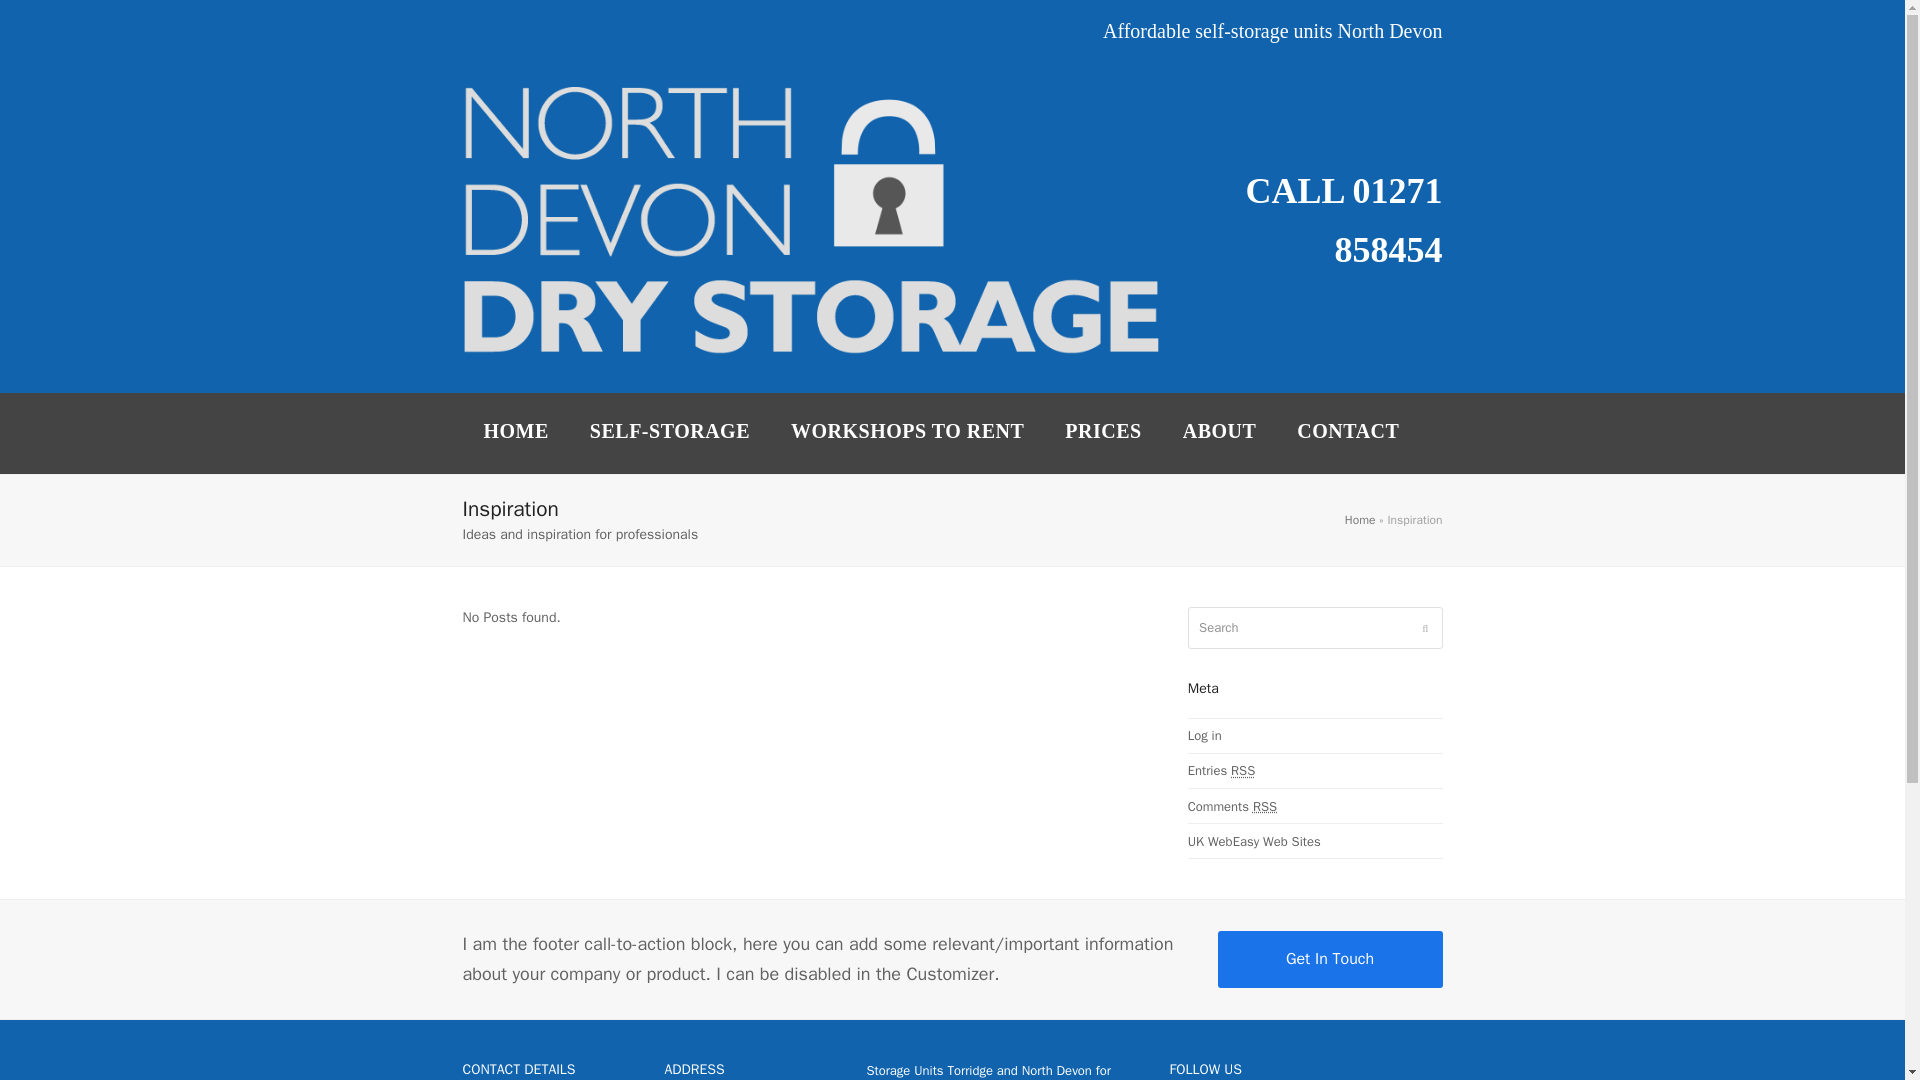 This screenshot has width=1920, height=1080. I want to click on ABOUT, so click(1220, 434).